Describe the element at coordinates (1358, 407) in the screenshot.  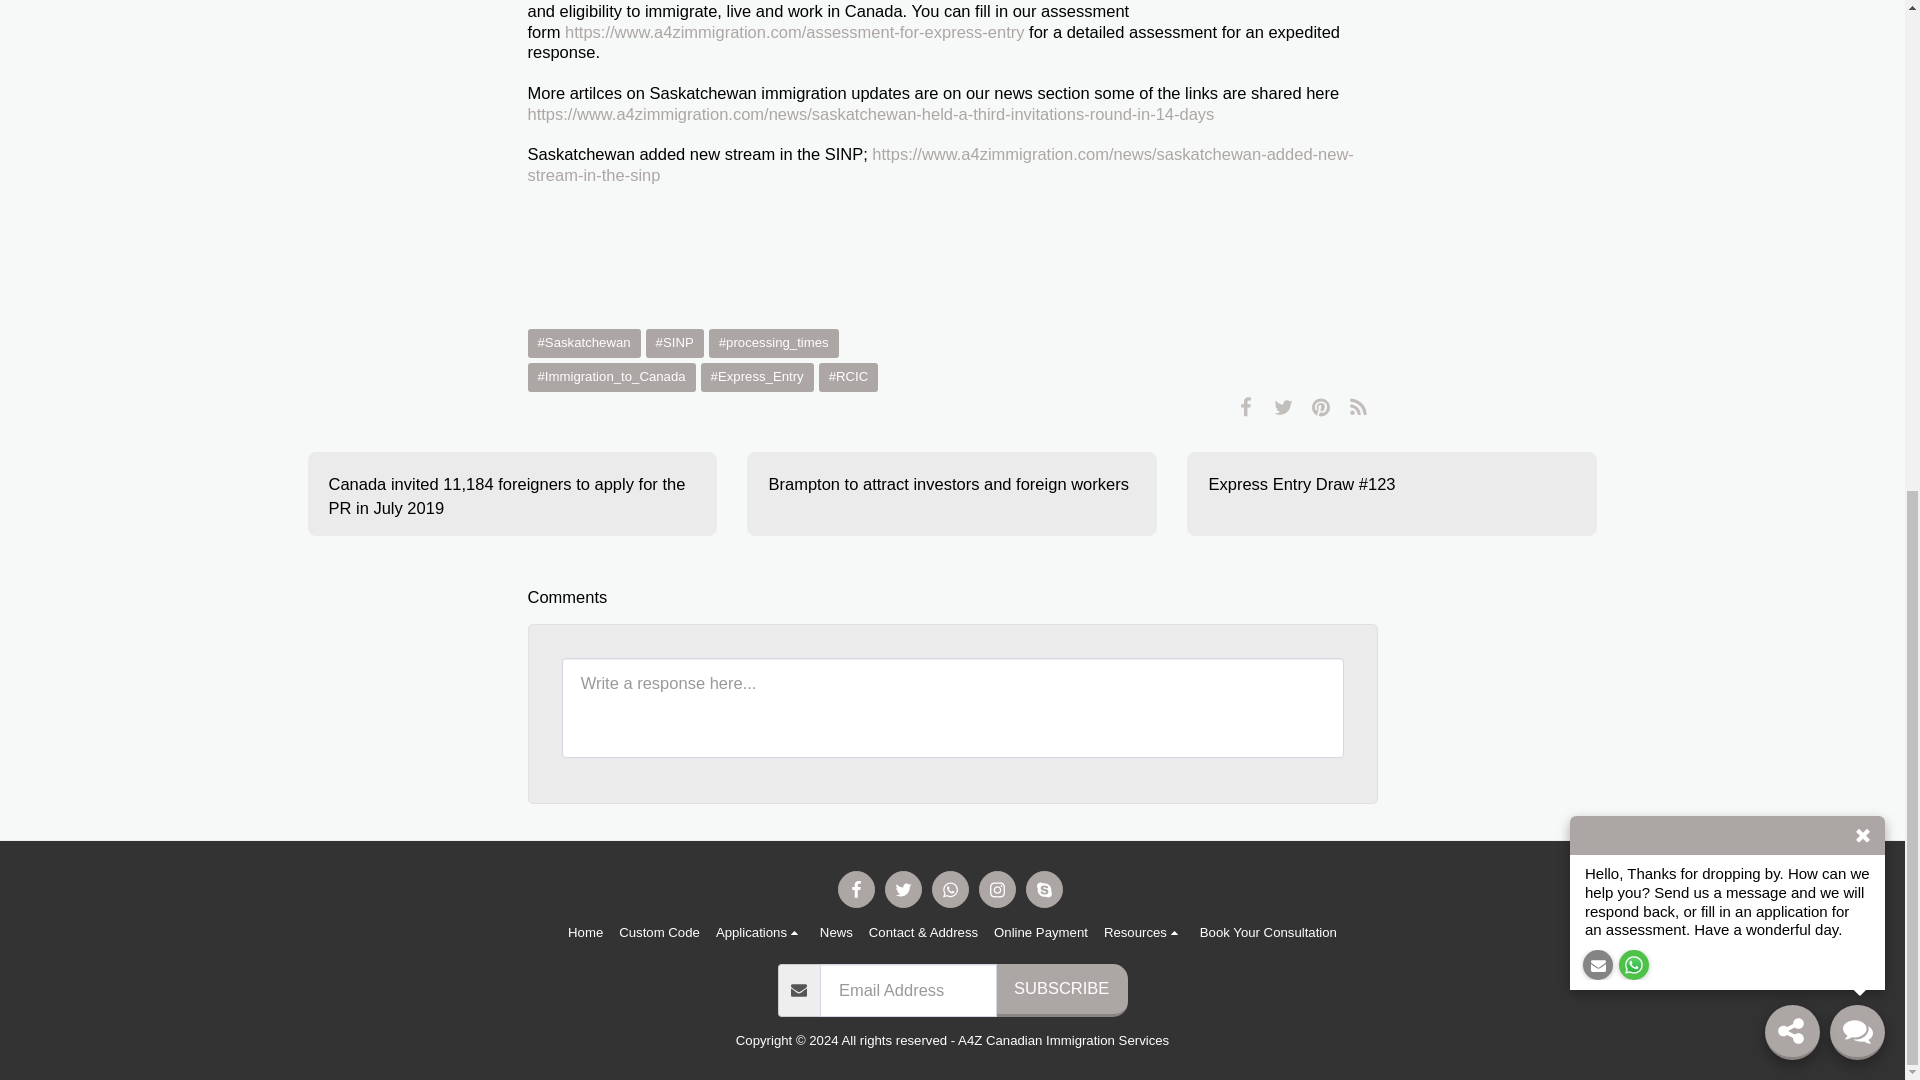
I see `RSS` at that location.